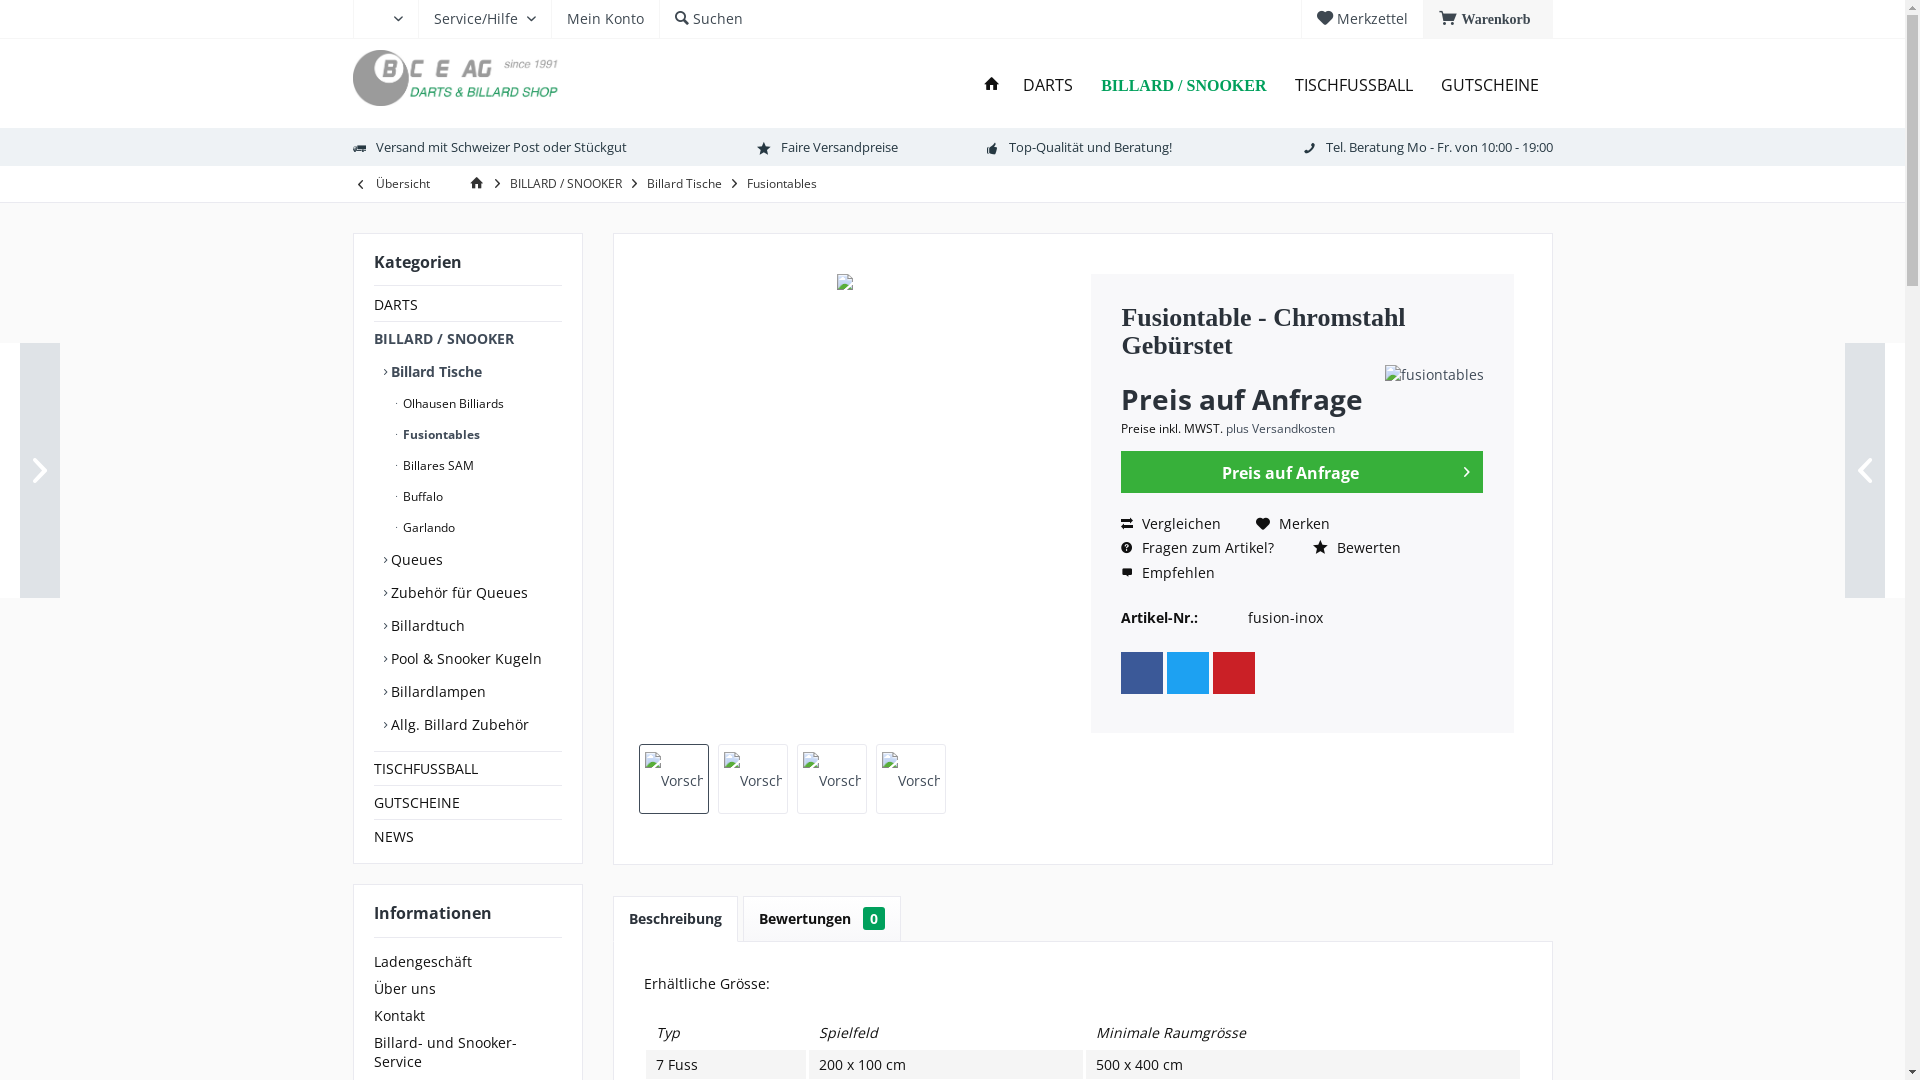 The width and height of the screenshot is (1920, 1080). Describe the element at coordinates (1488, 18) in the screenshot. I see `Warenkorb` at that location.